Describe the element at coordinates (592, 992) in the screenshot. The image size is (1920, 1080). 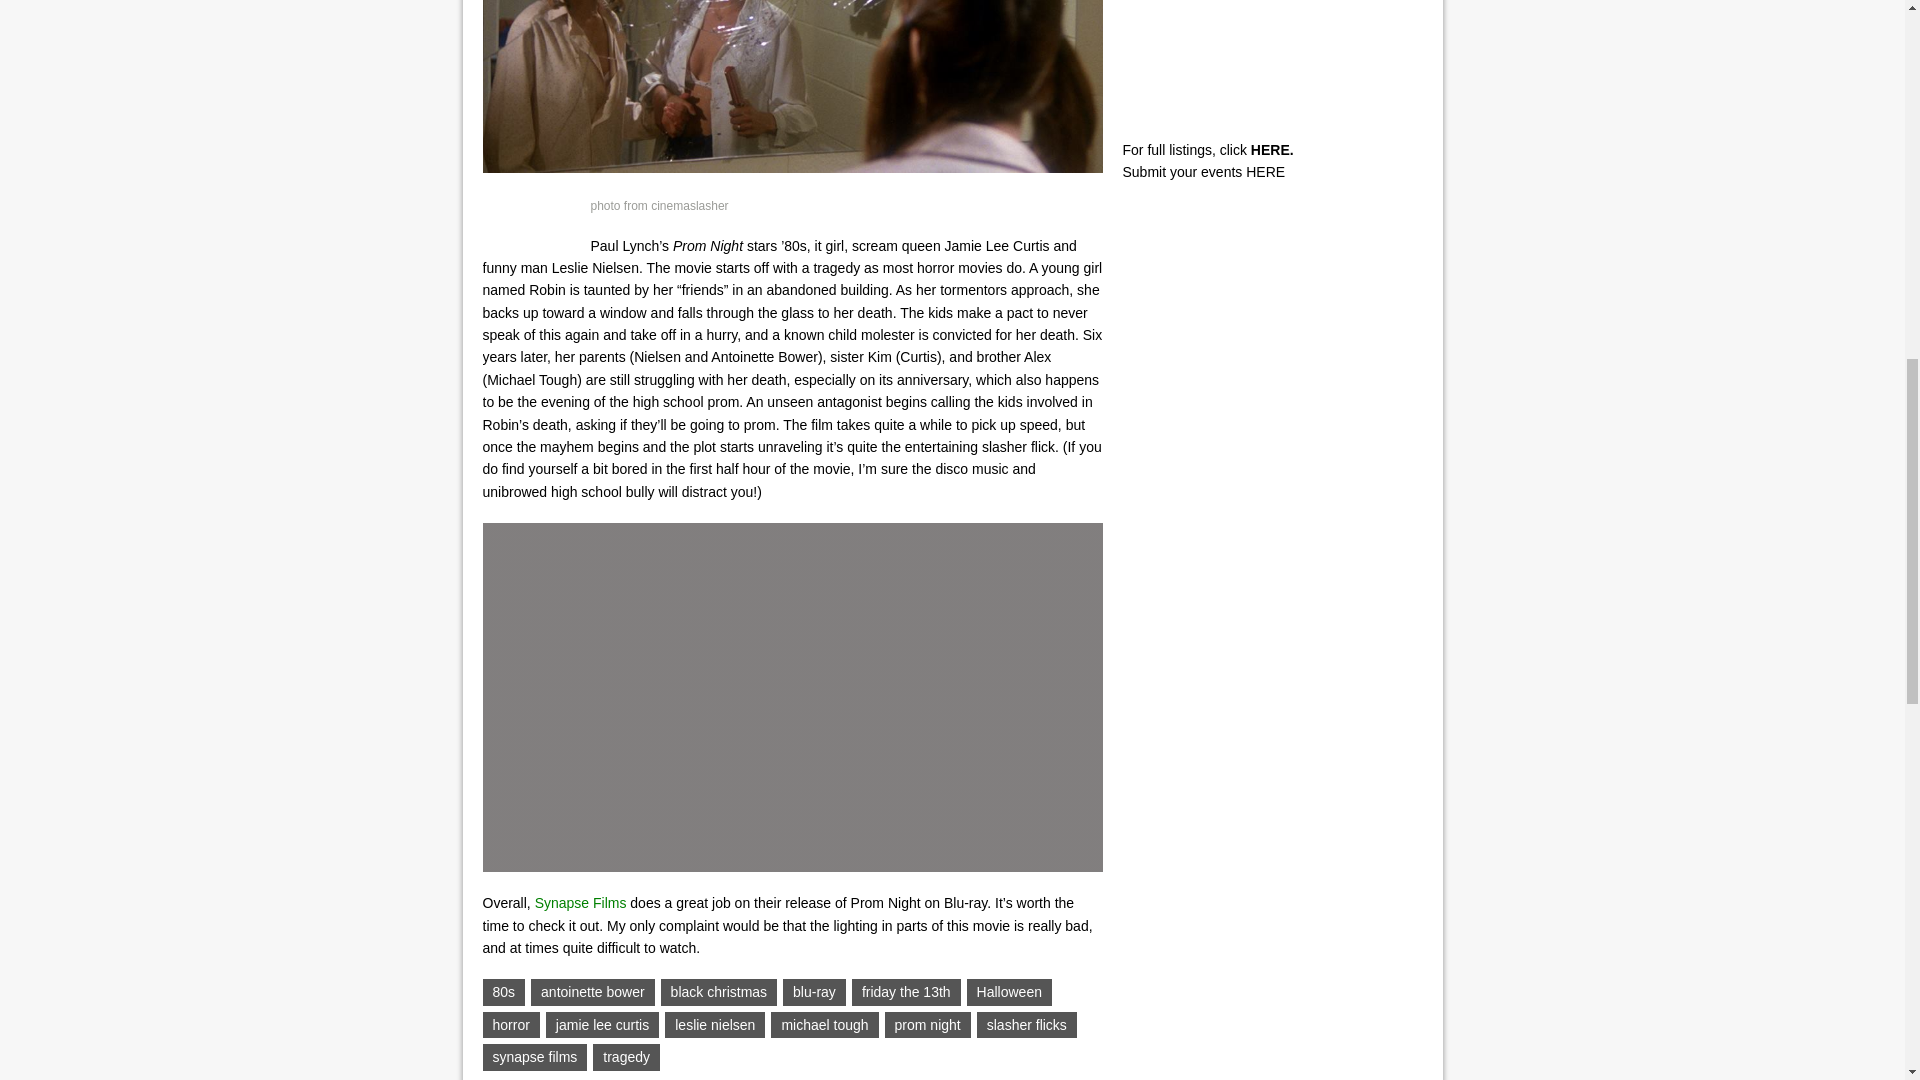
I see `antoinette bower` at that location.